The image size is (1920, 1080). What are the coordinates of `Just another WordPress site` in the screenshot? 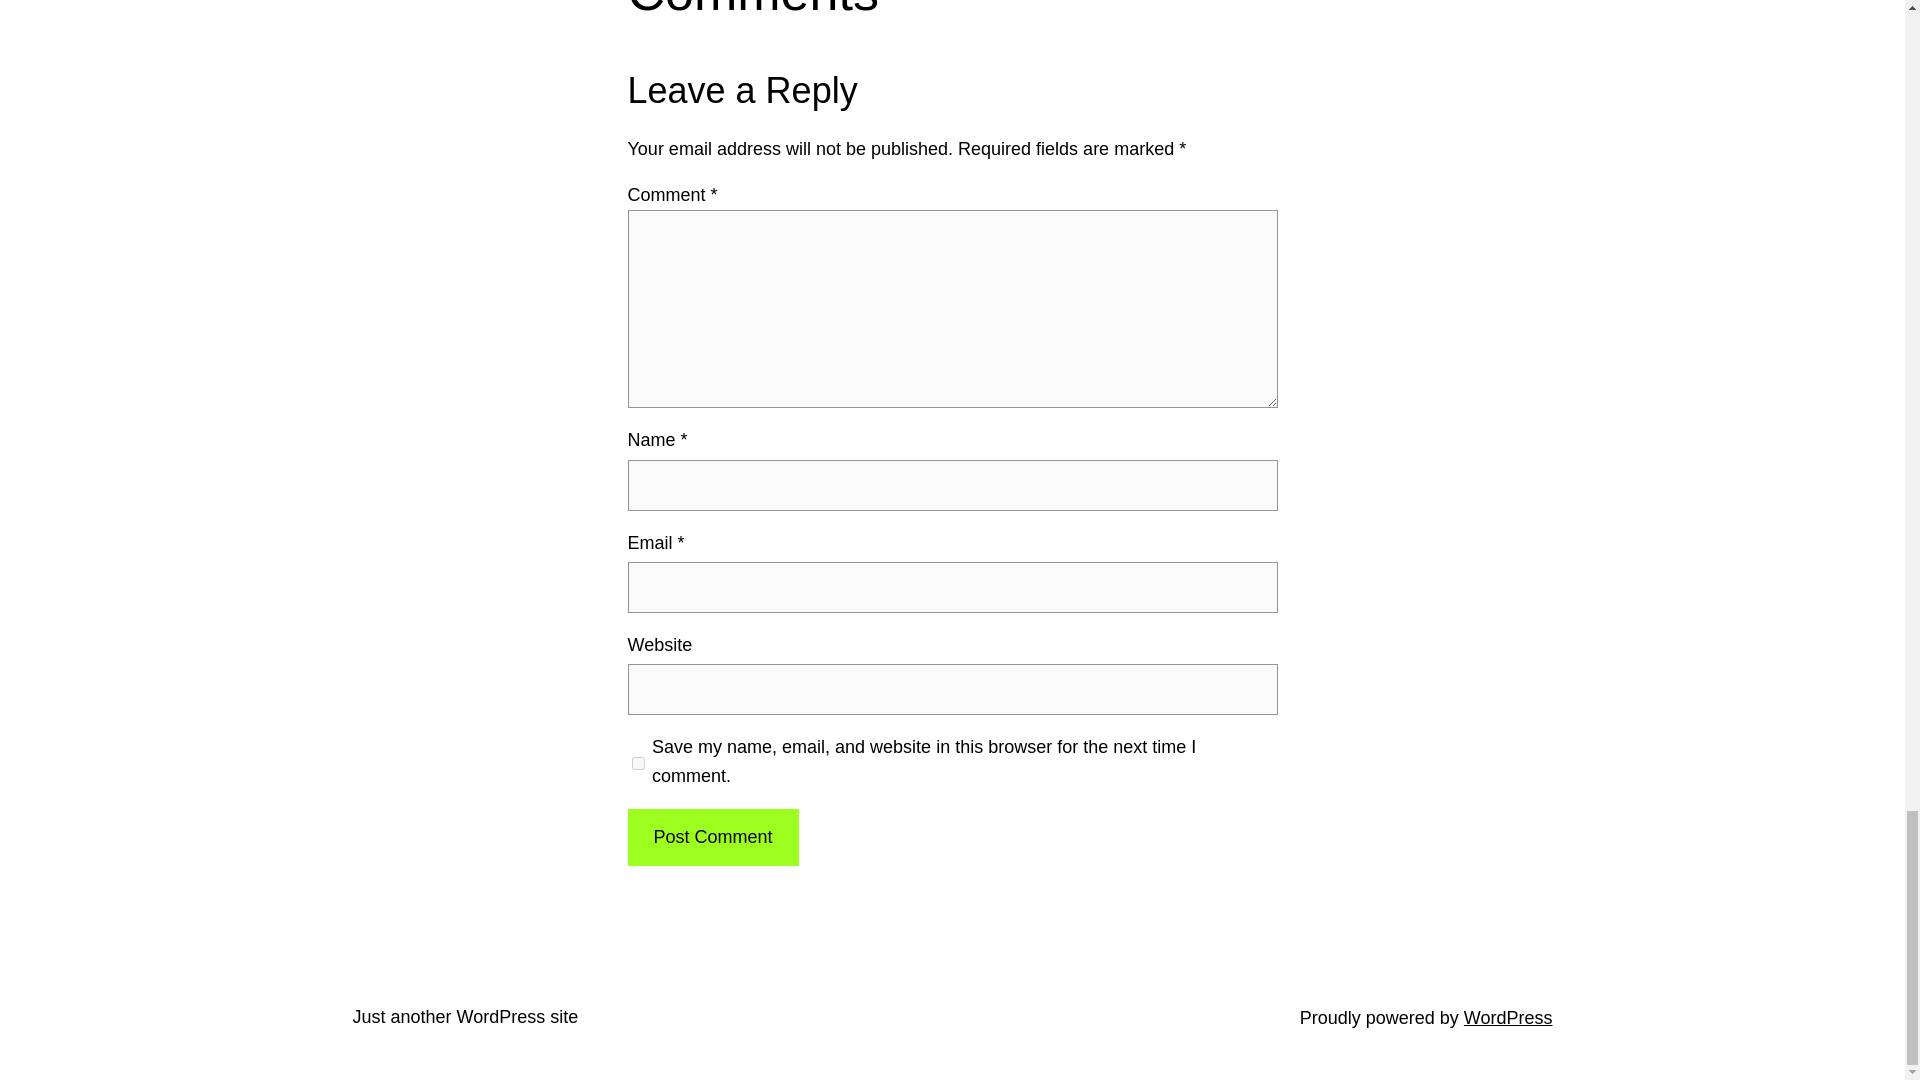 It's located at (464, 1016).